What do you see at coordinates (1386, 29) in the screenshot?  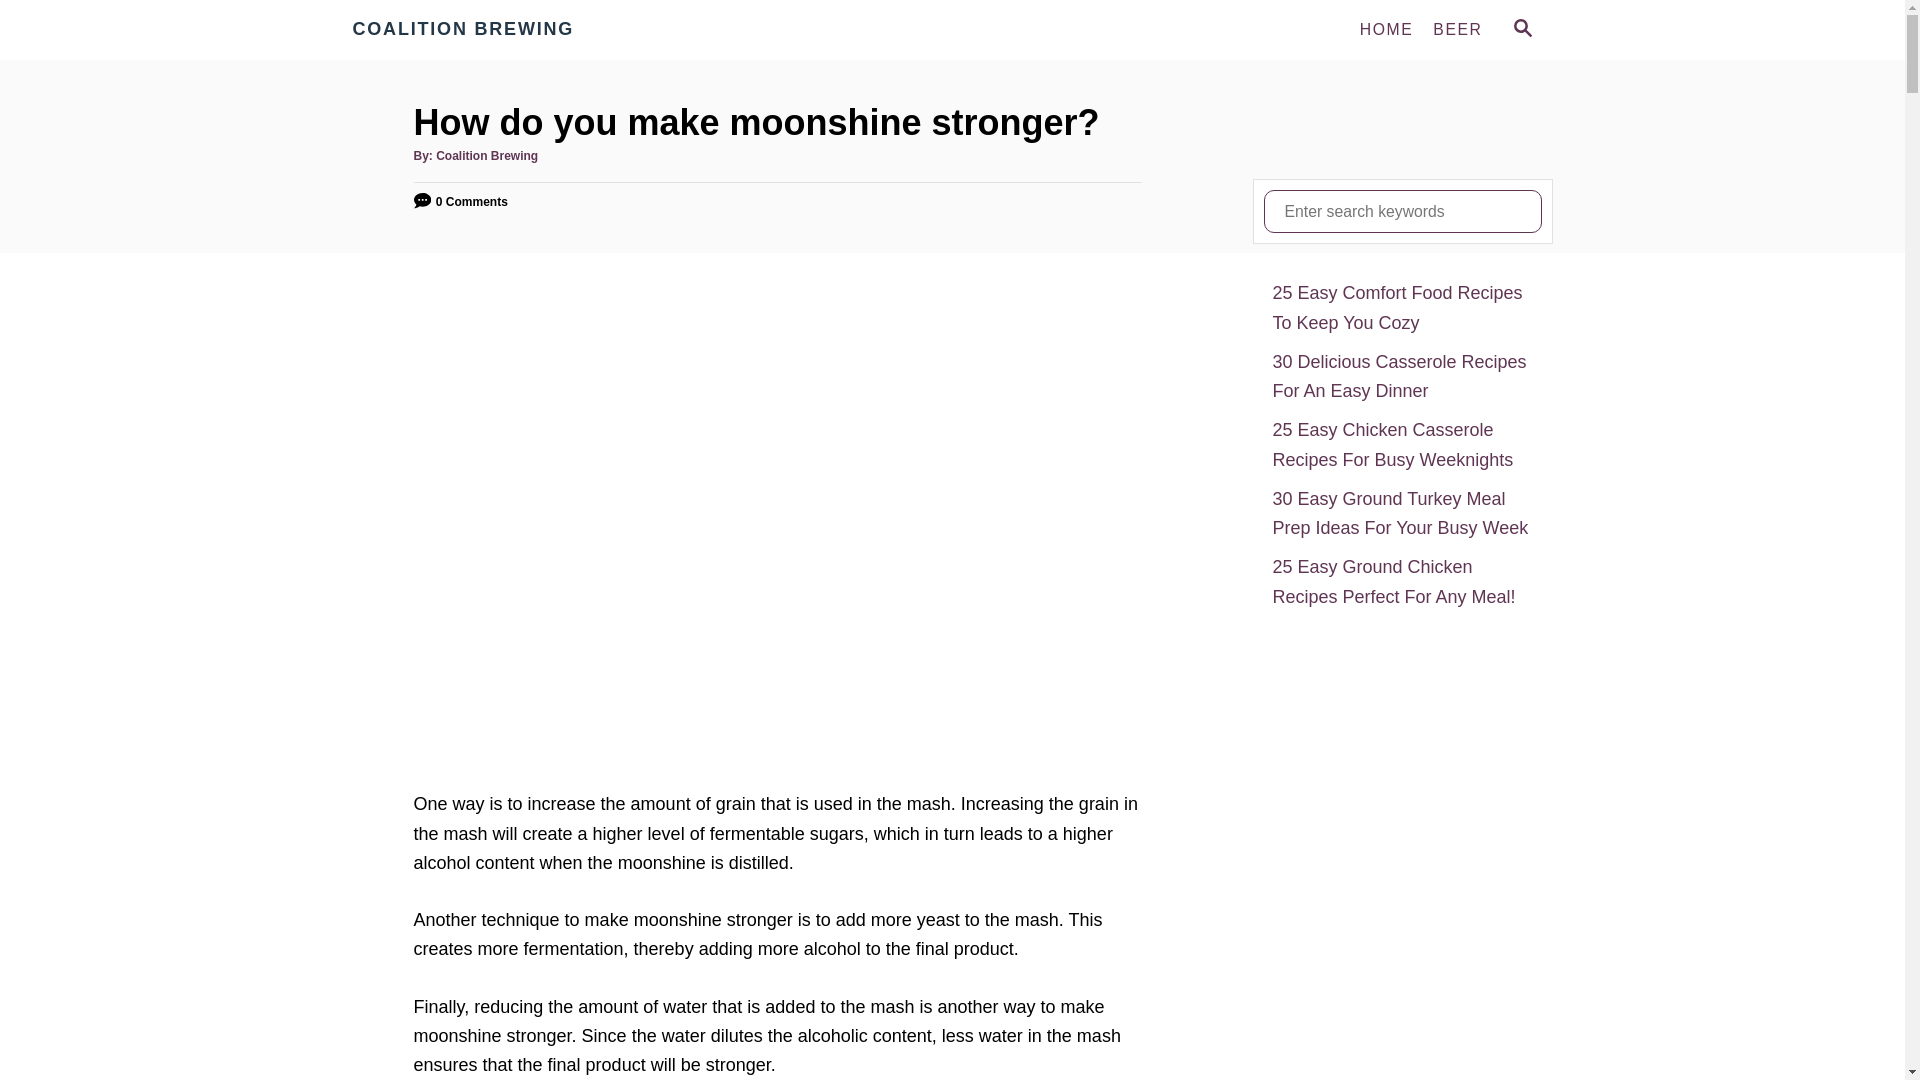 I see `HOME` at bounding box center [1386, 29].